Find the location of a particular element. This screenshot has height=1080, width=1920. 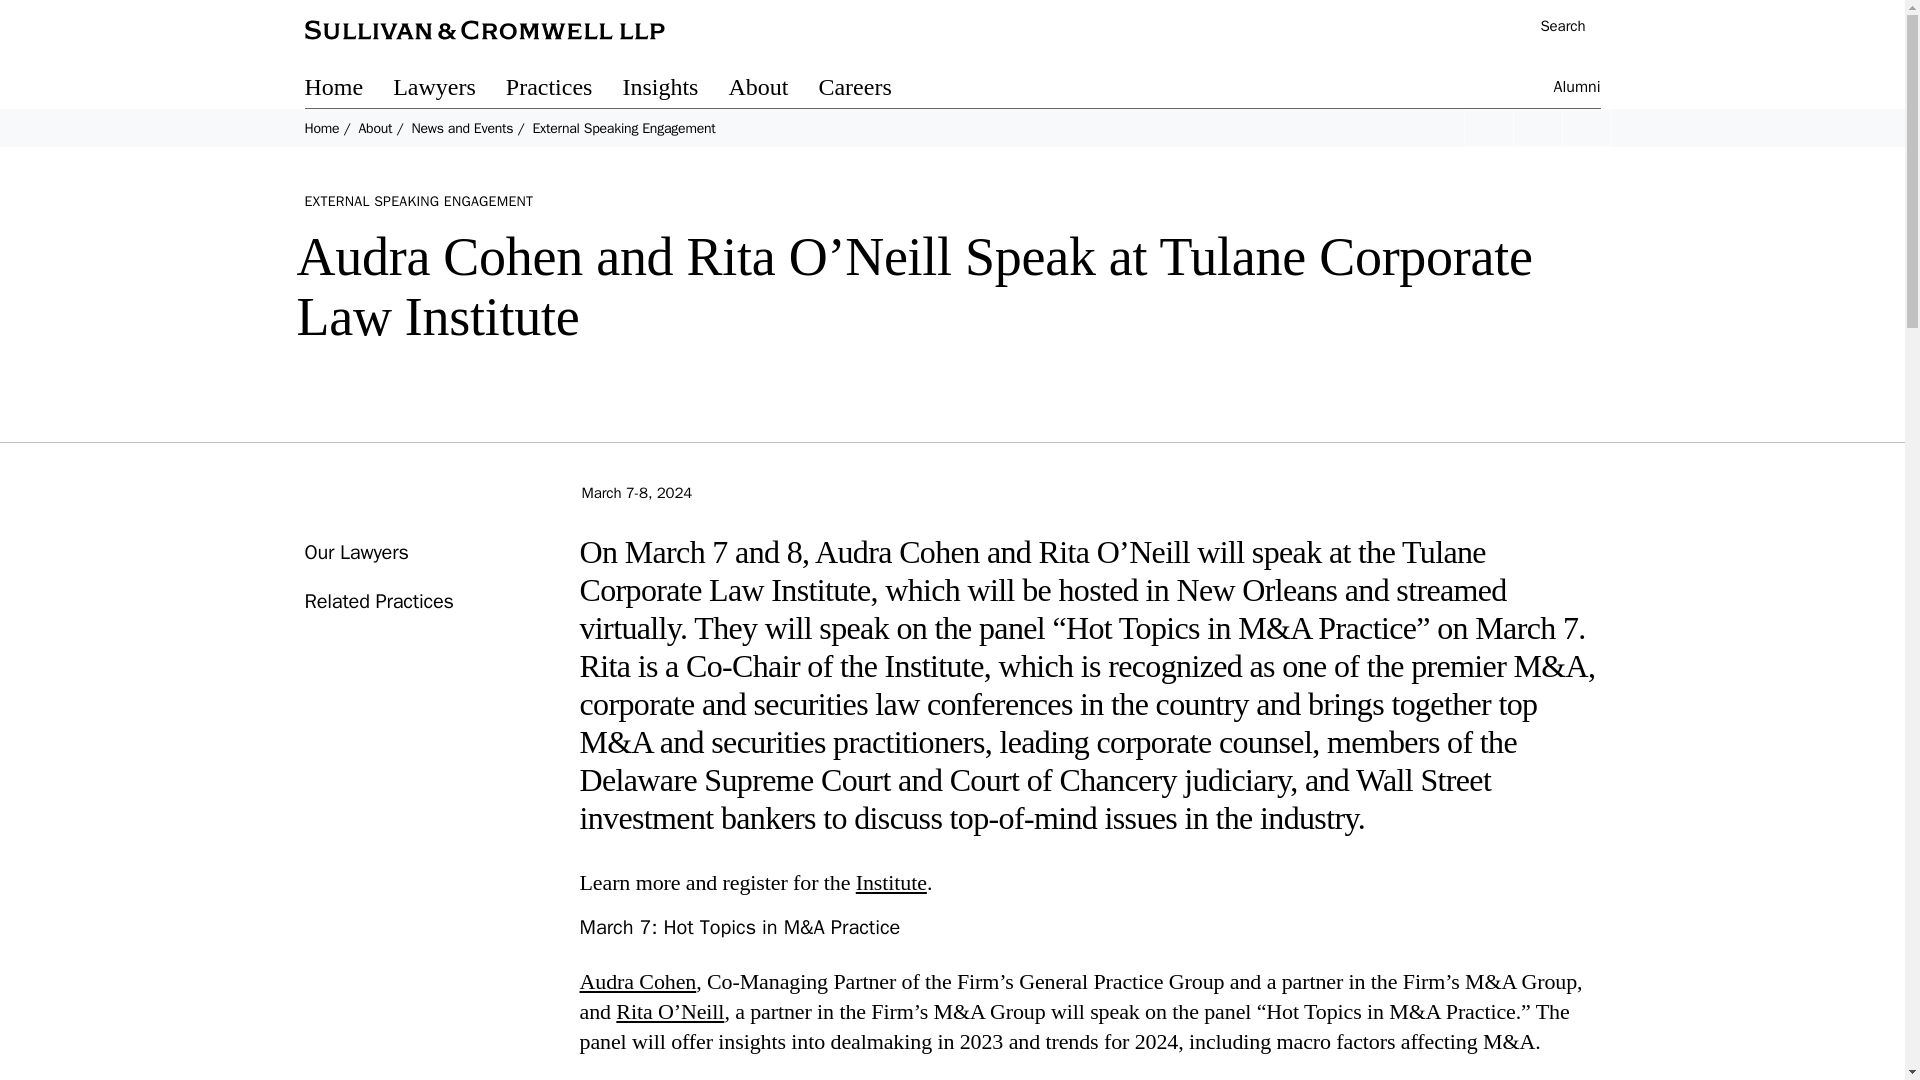

Institute is located at coordinates (892, 882).